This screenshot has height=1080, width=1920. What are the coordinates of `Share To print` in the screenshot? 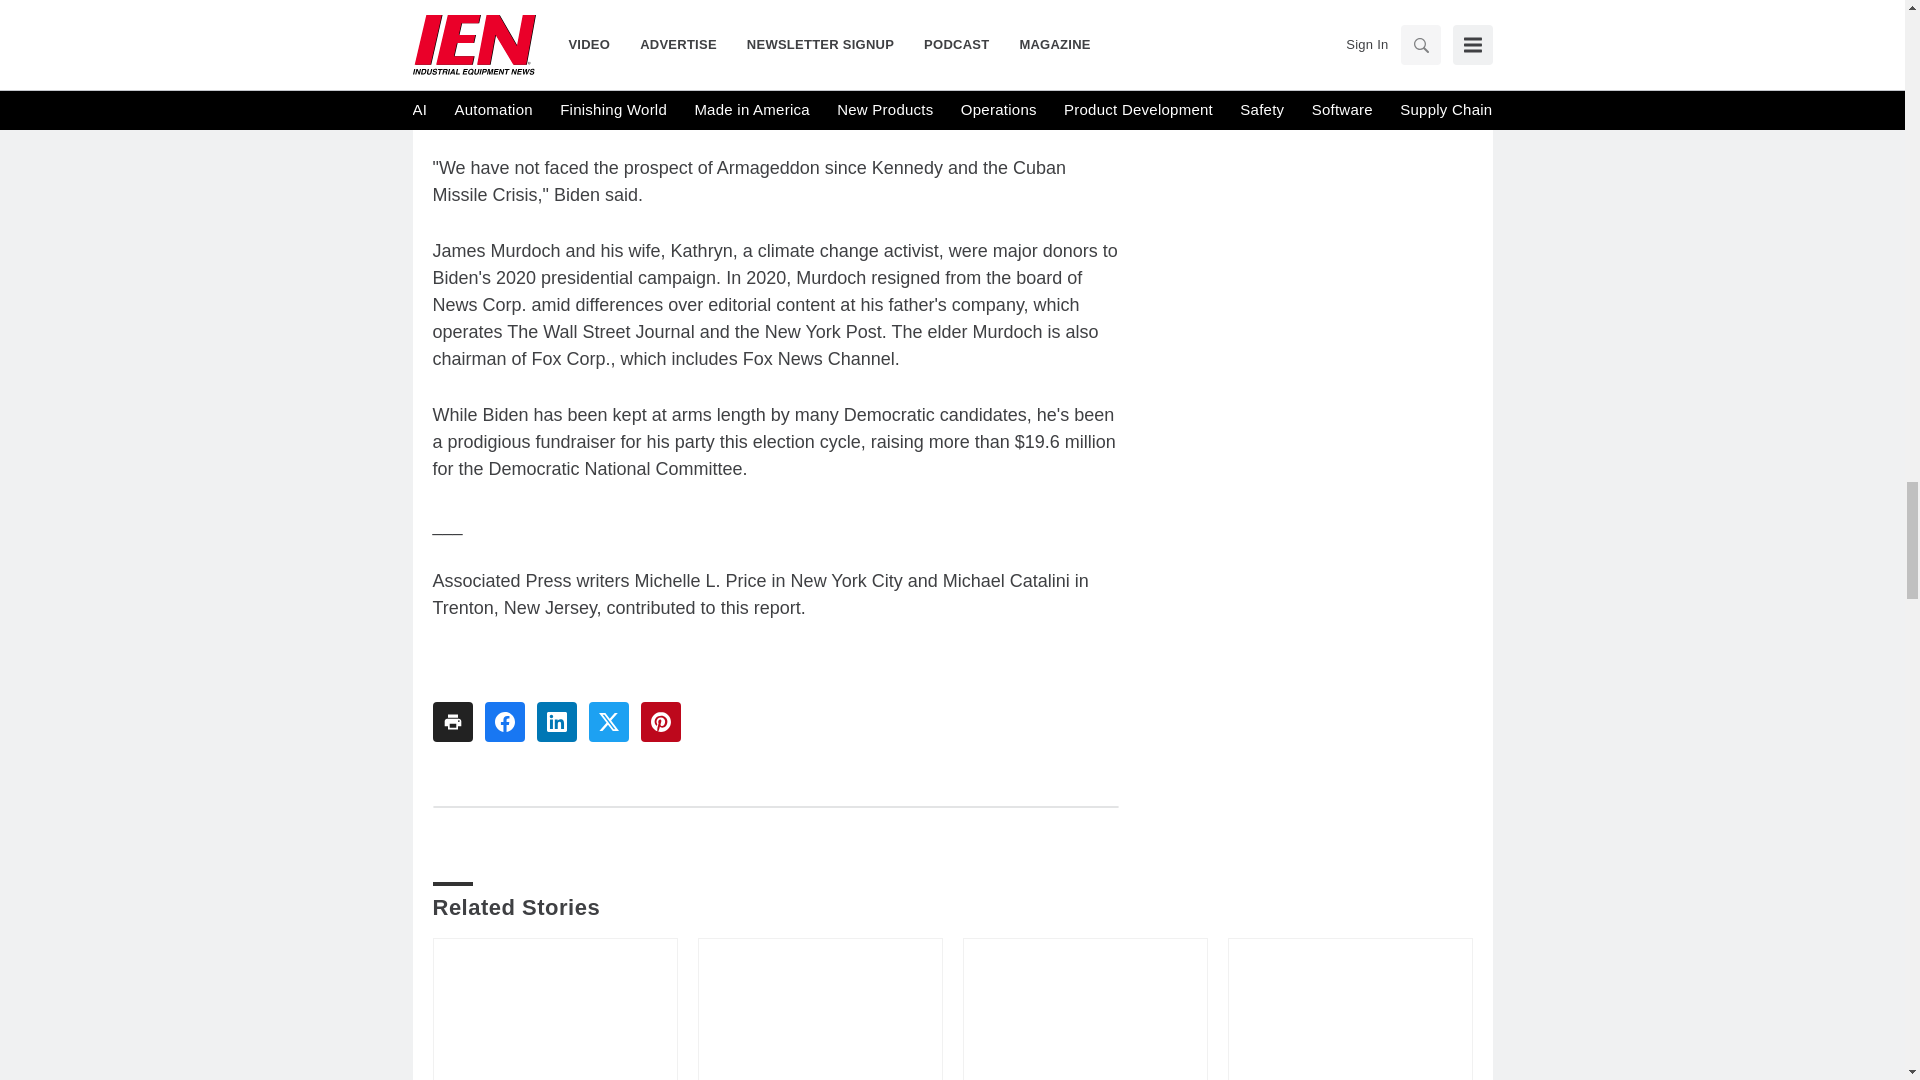 It's located at (452, 722).